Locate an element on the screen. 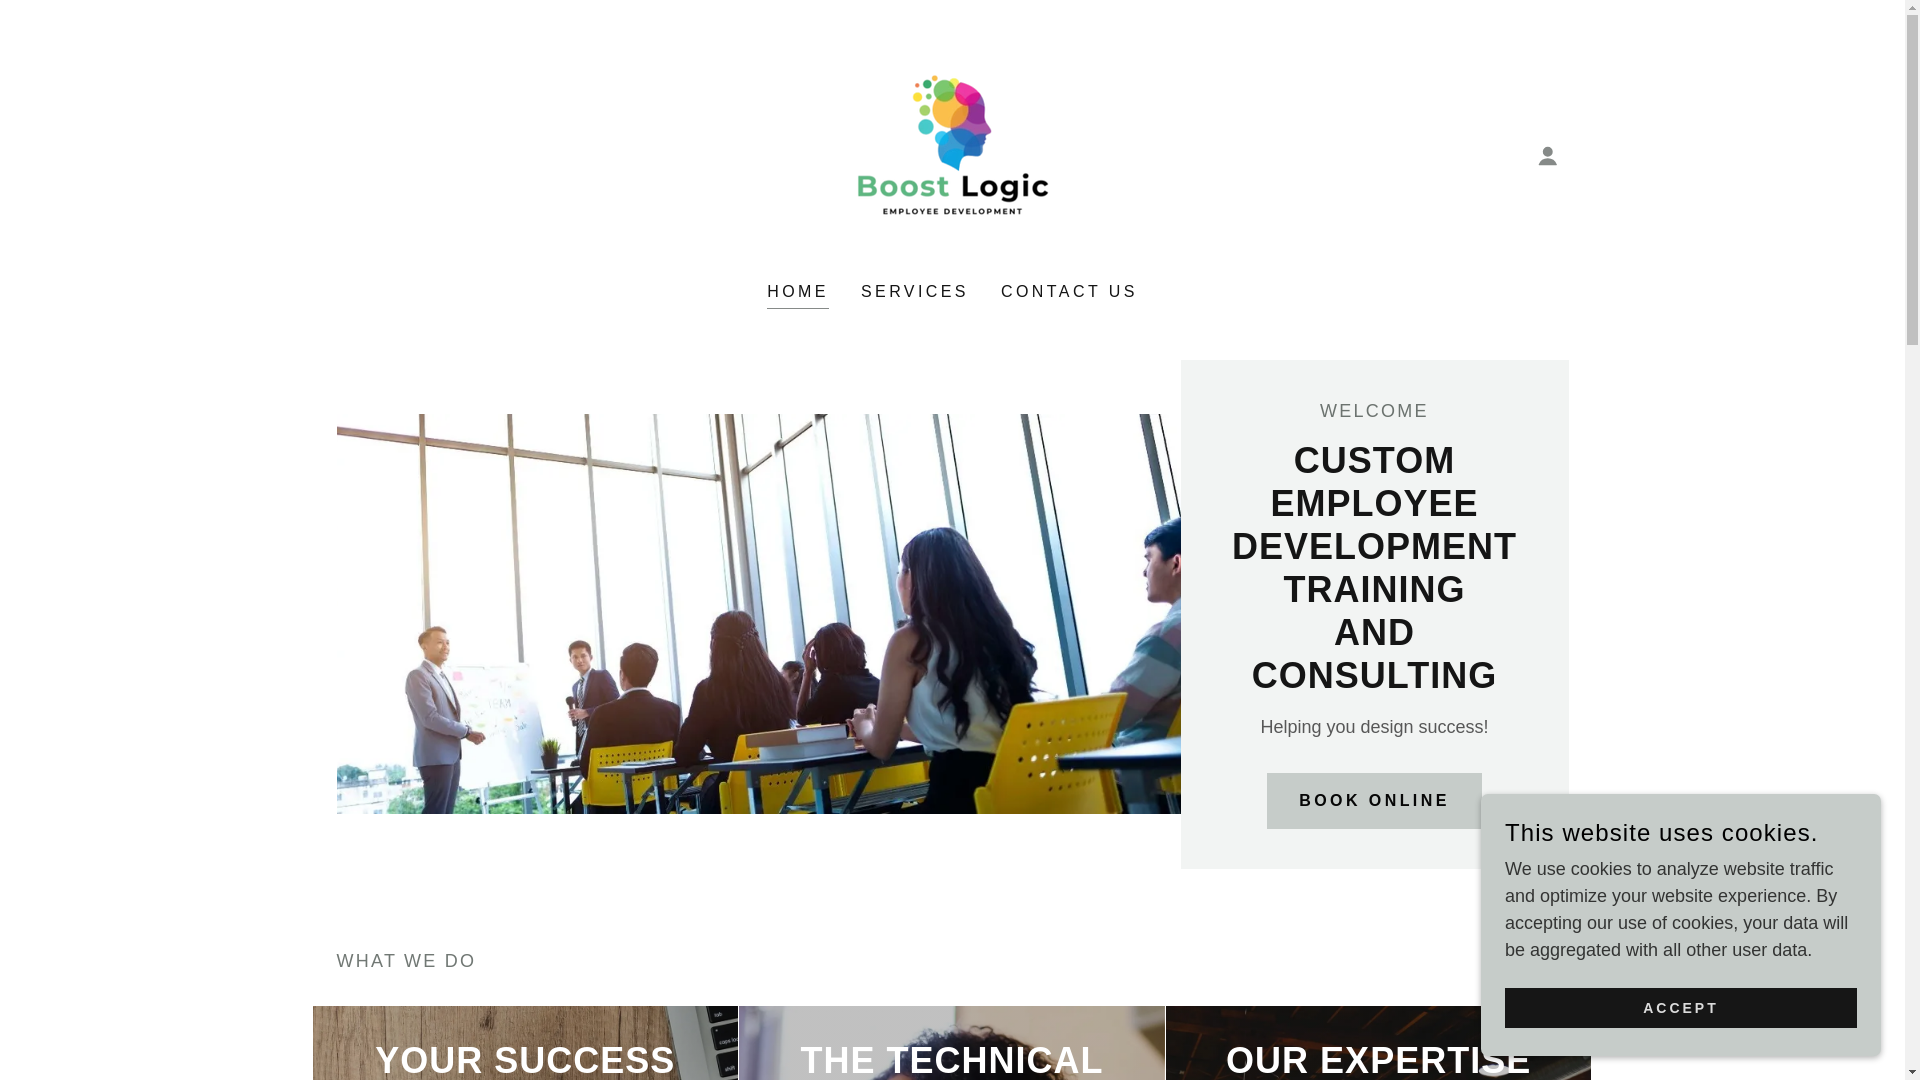  CONTACT US is located at coordinates (1069, 292).